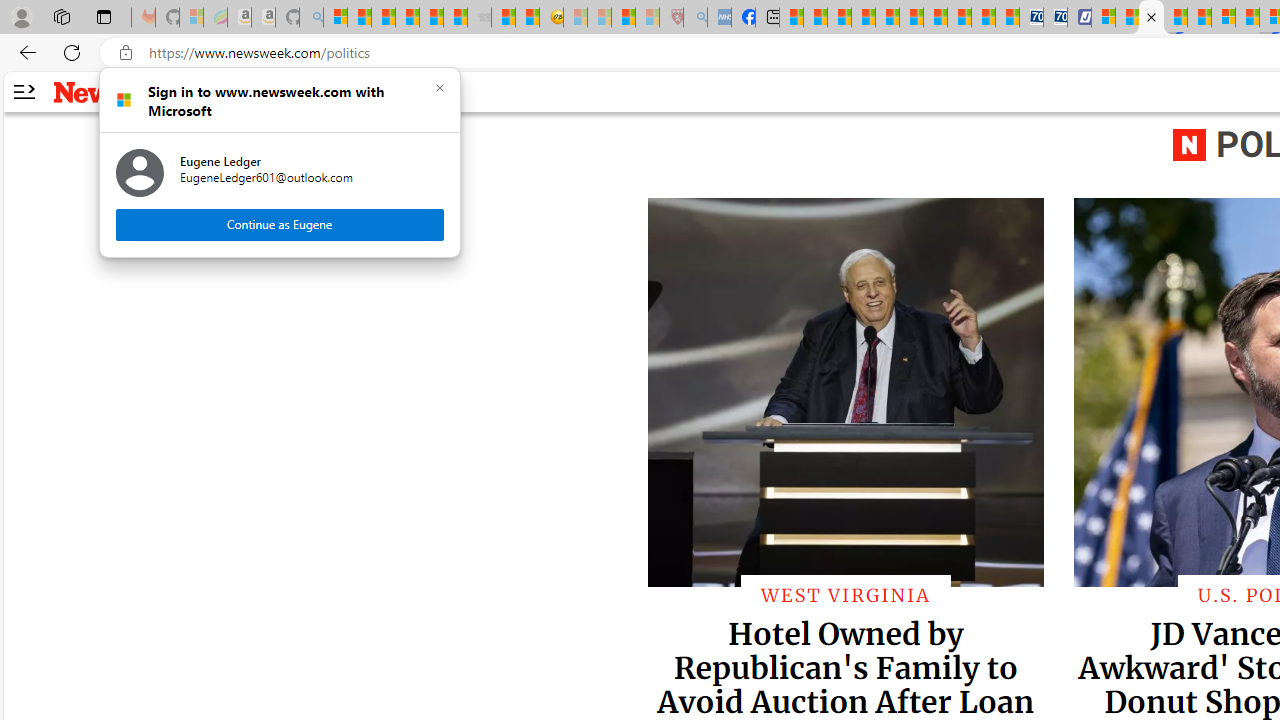 Image resolution: width=1280 pixels, height=720 pixels. Describe the element at coordinates (1056, 18) in the screenshot. I see `Cheap Hotels - Save70.com` at that location.